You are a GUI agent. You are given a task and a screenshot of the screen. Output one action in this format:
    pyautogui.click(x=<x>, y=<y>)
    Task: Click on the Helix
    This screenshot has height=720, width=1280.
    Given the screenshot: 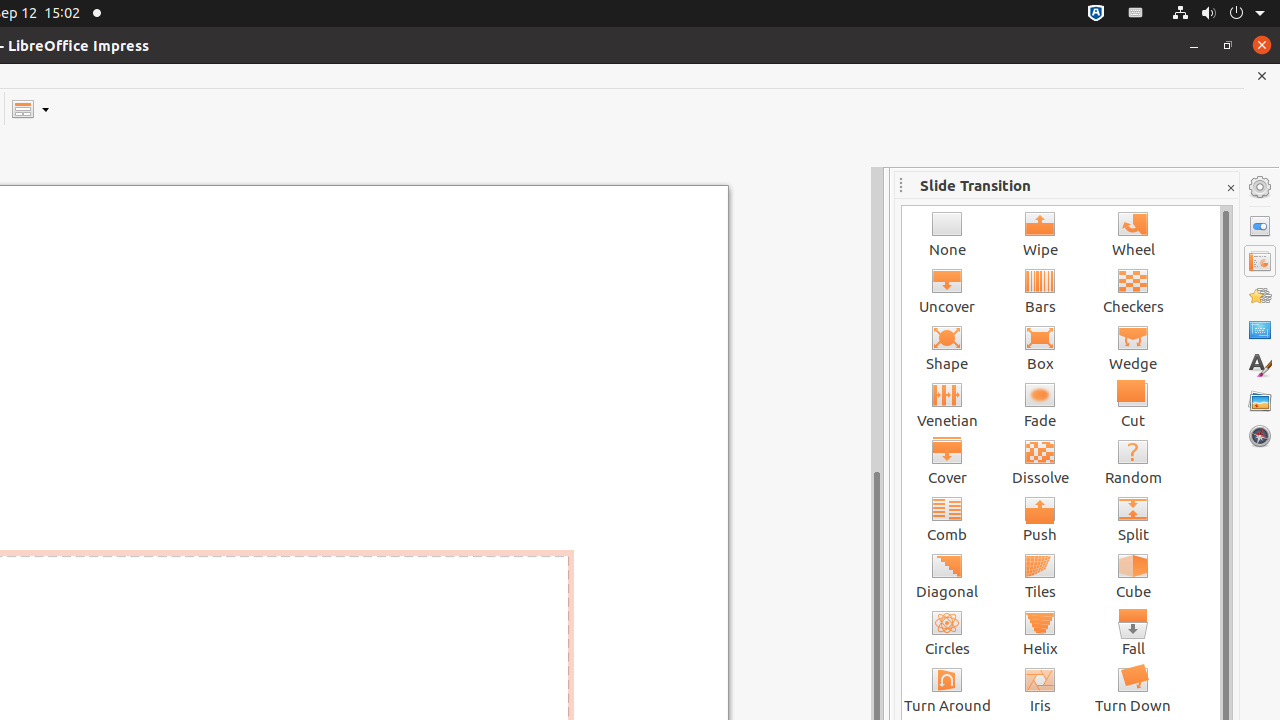 What is the action you would take?
    pyautogui.click(x=1040, y=632)
    